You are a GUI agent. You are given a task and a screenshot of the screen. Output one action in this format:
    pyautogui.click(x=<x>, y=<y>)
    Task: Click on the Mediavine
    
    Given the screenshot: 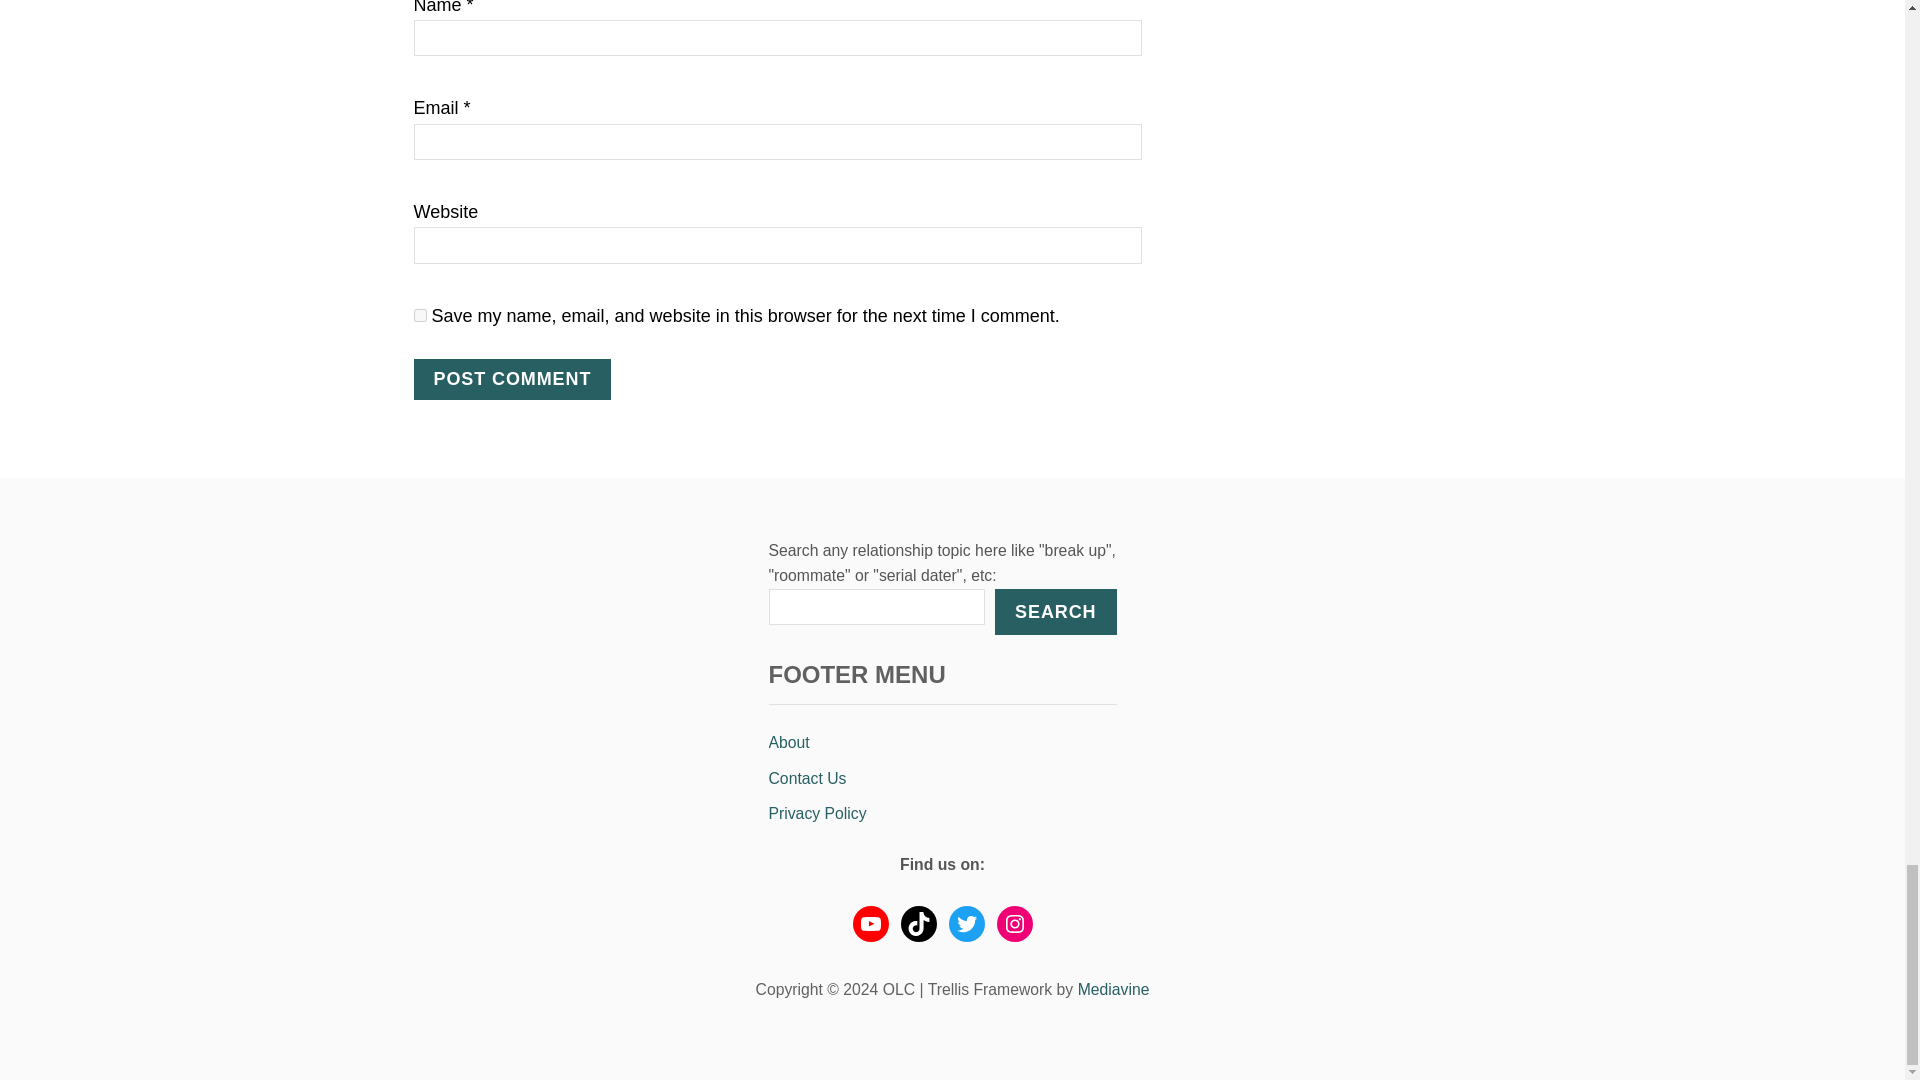 What is the action you would take?
    pyautogui.click(x=1114, y=988)
    